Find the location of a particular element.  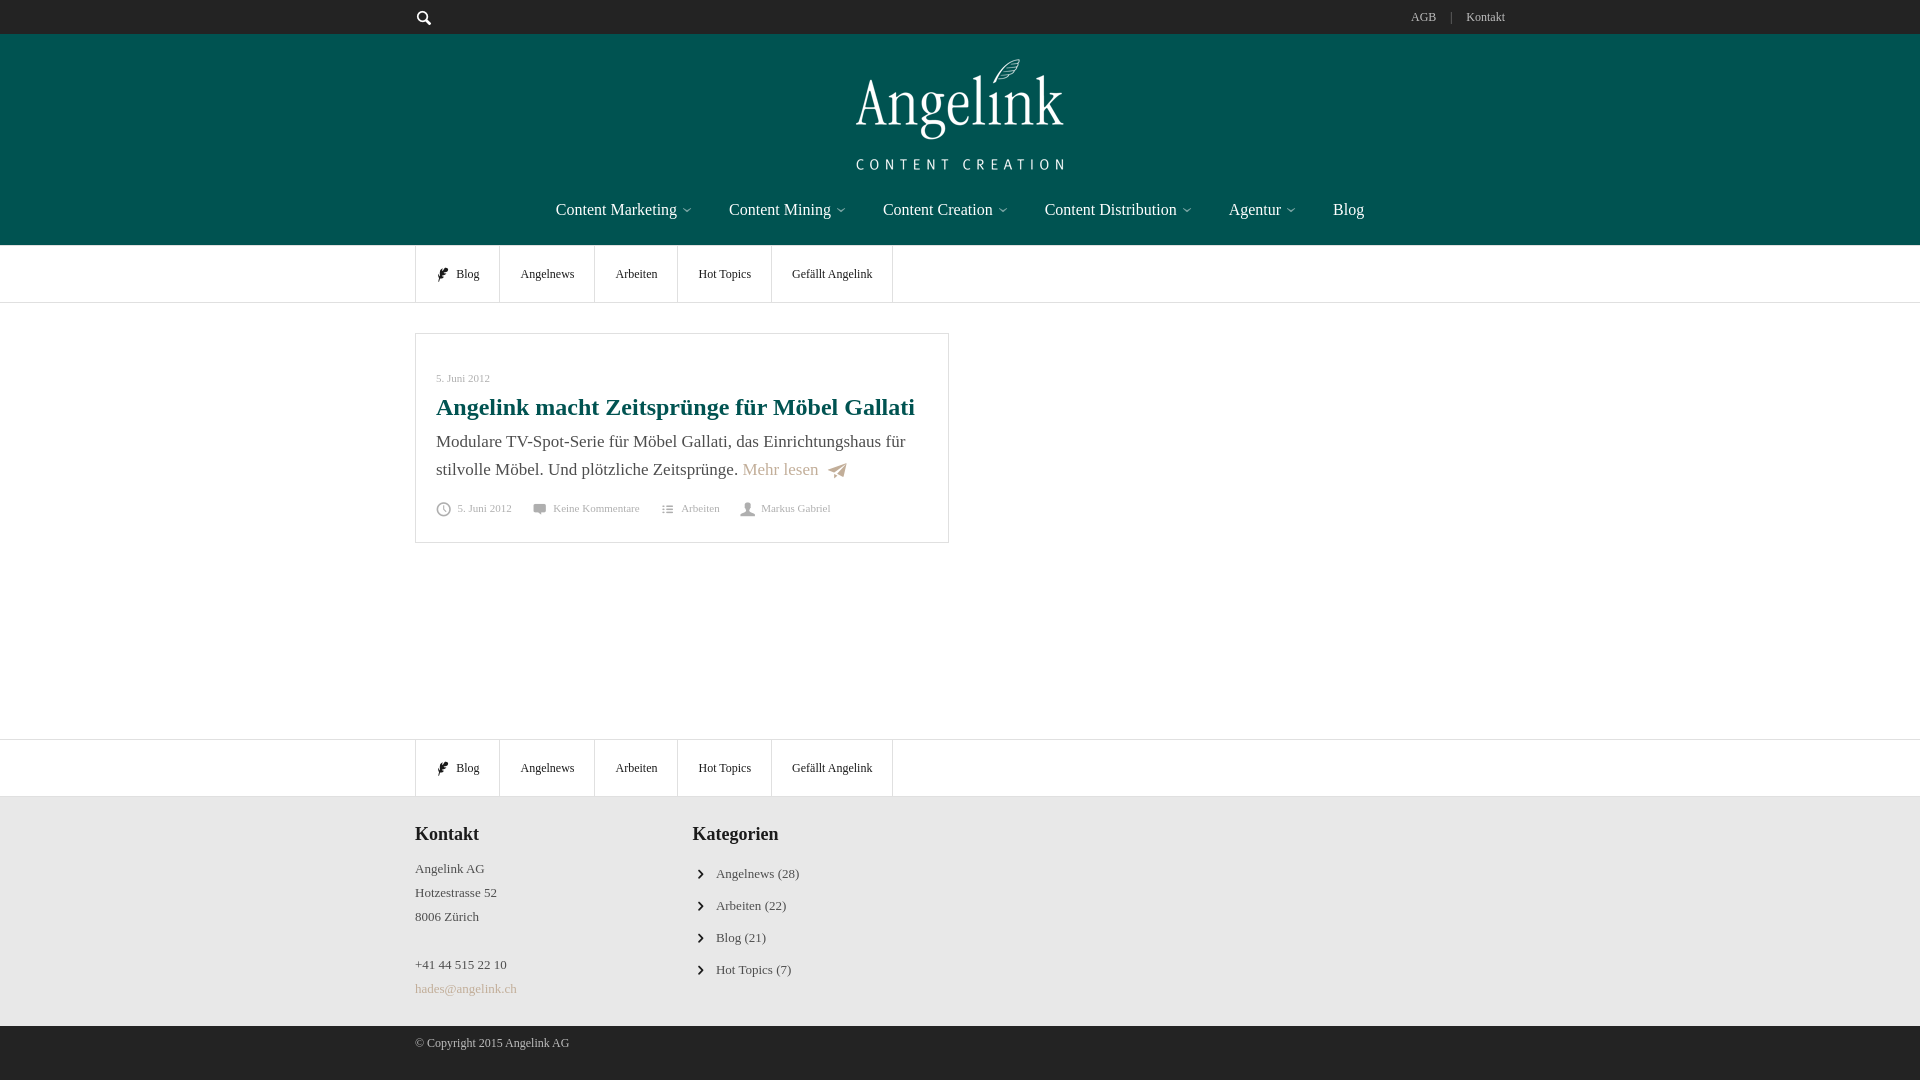

5. Juni 2012 is located at coordinates (474, 508).